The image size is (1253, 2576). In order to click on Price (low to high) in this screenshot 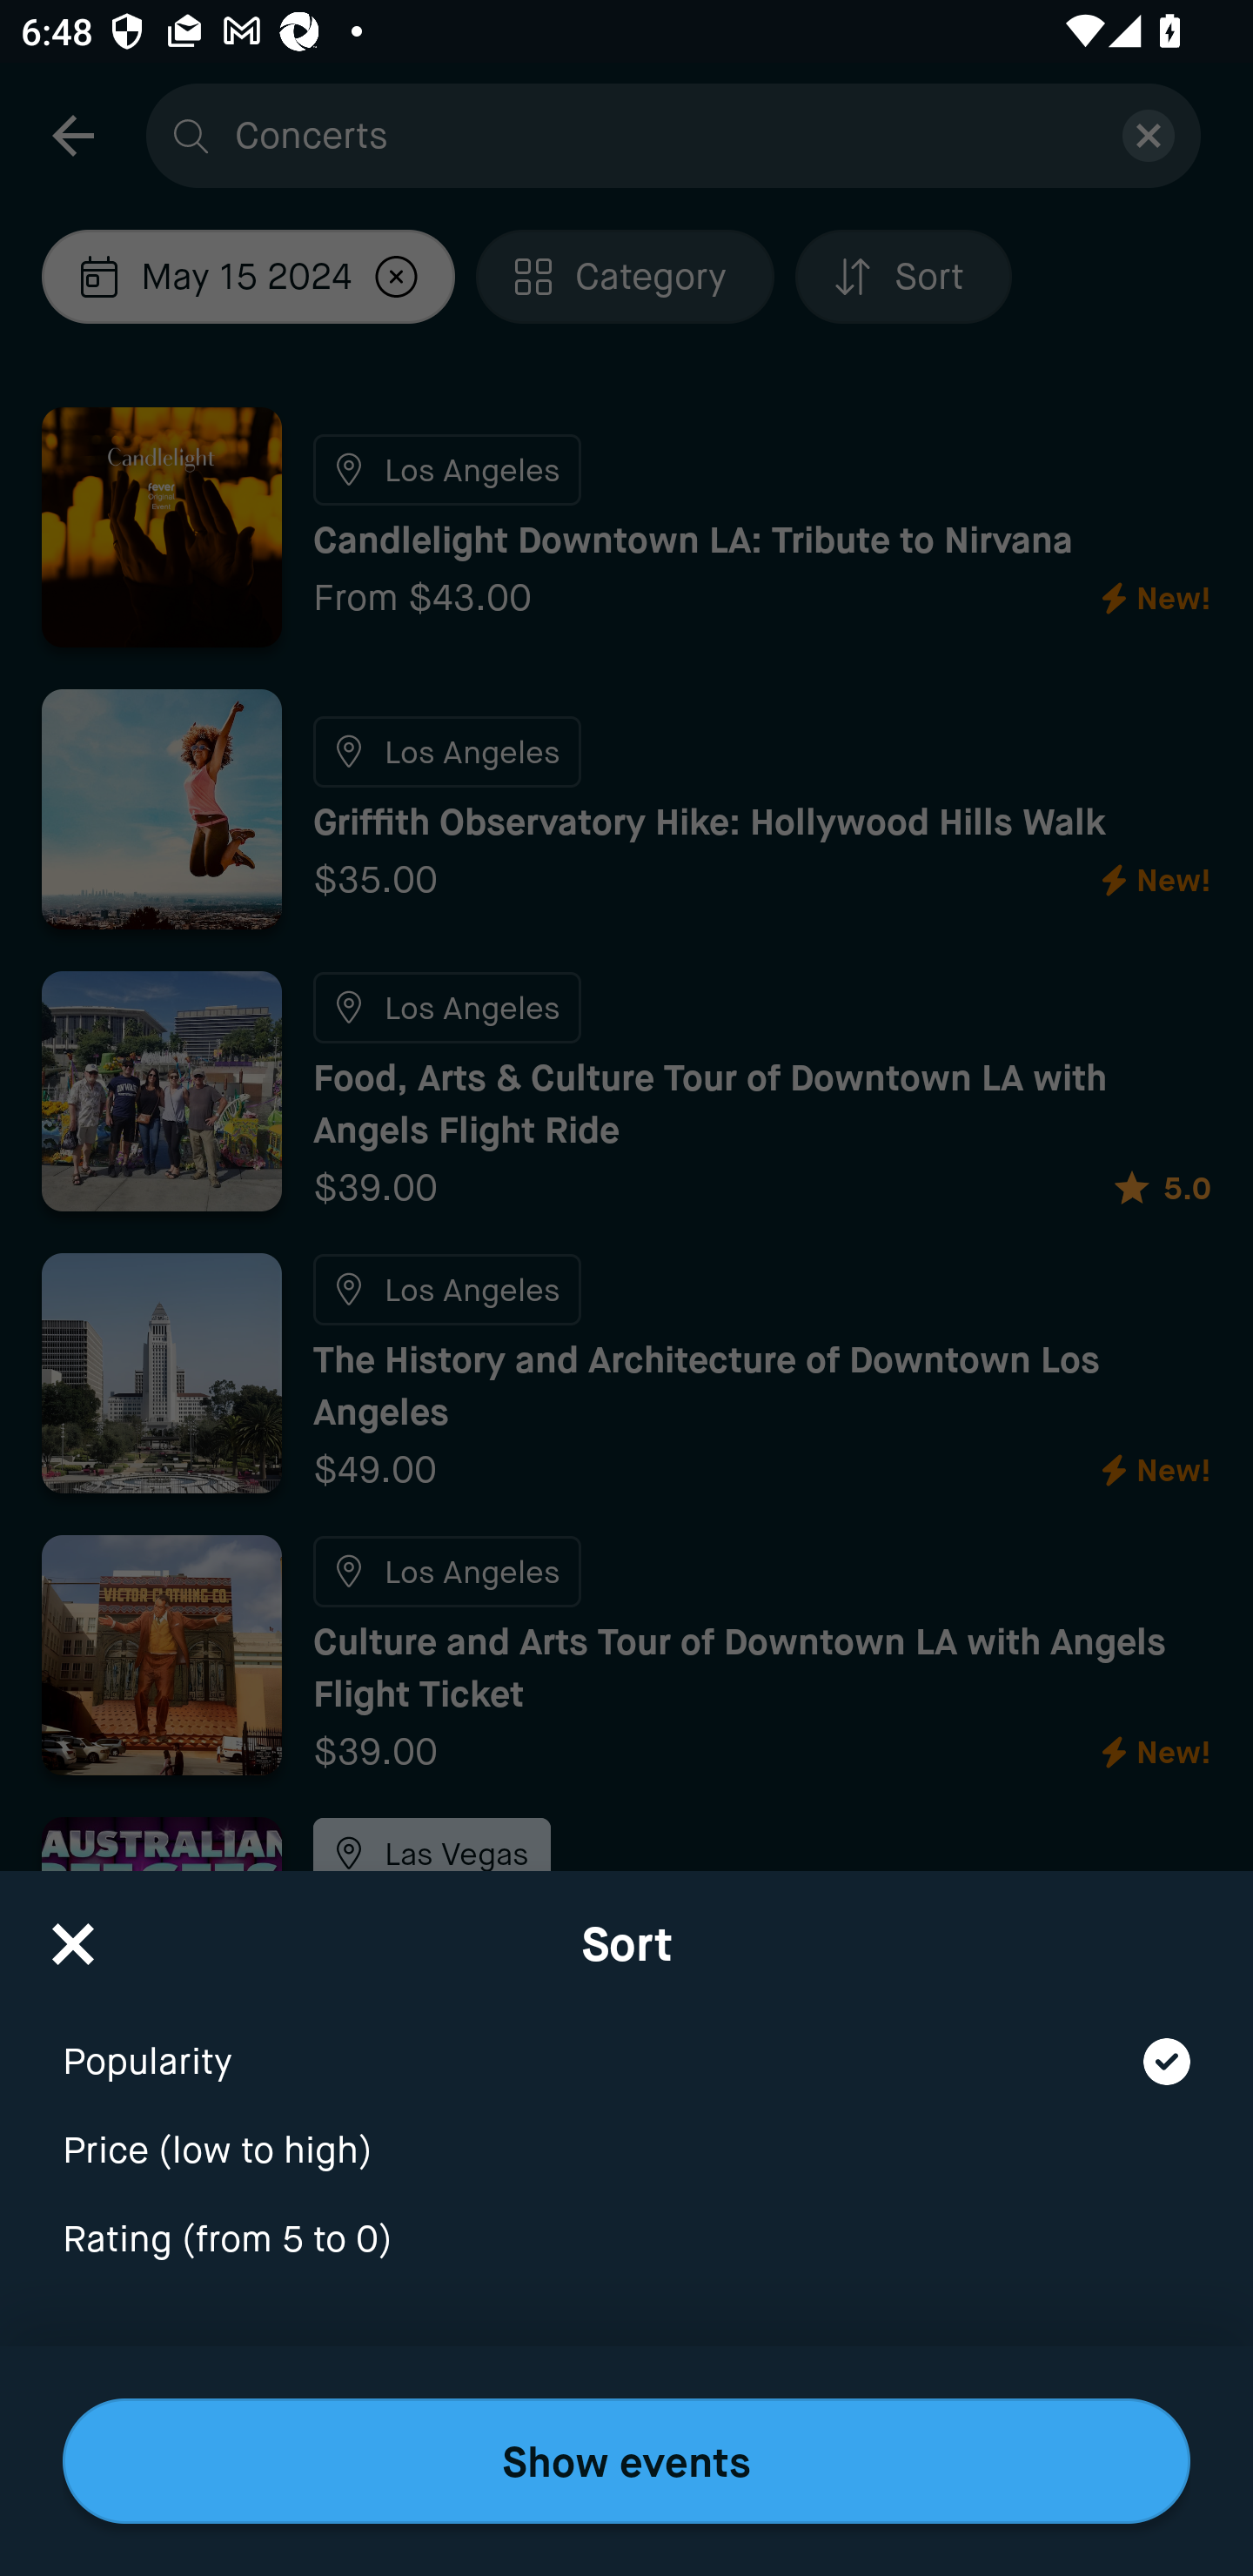, I will do `click(626, 2131)`.